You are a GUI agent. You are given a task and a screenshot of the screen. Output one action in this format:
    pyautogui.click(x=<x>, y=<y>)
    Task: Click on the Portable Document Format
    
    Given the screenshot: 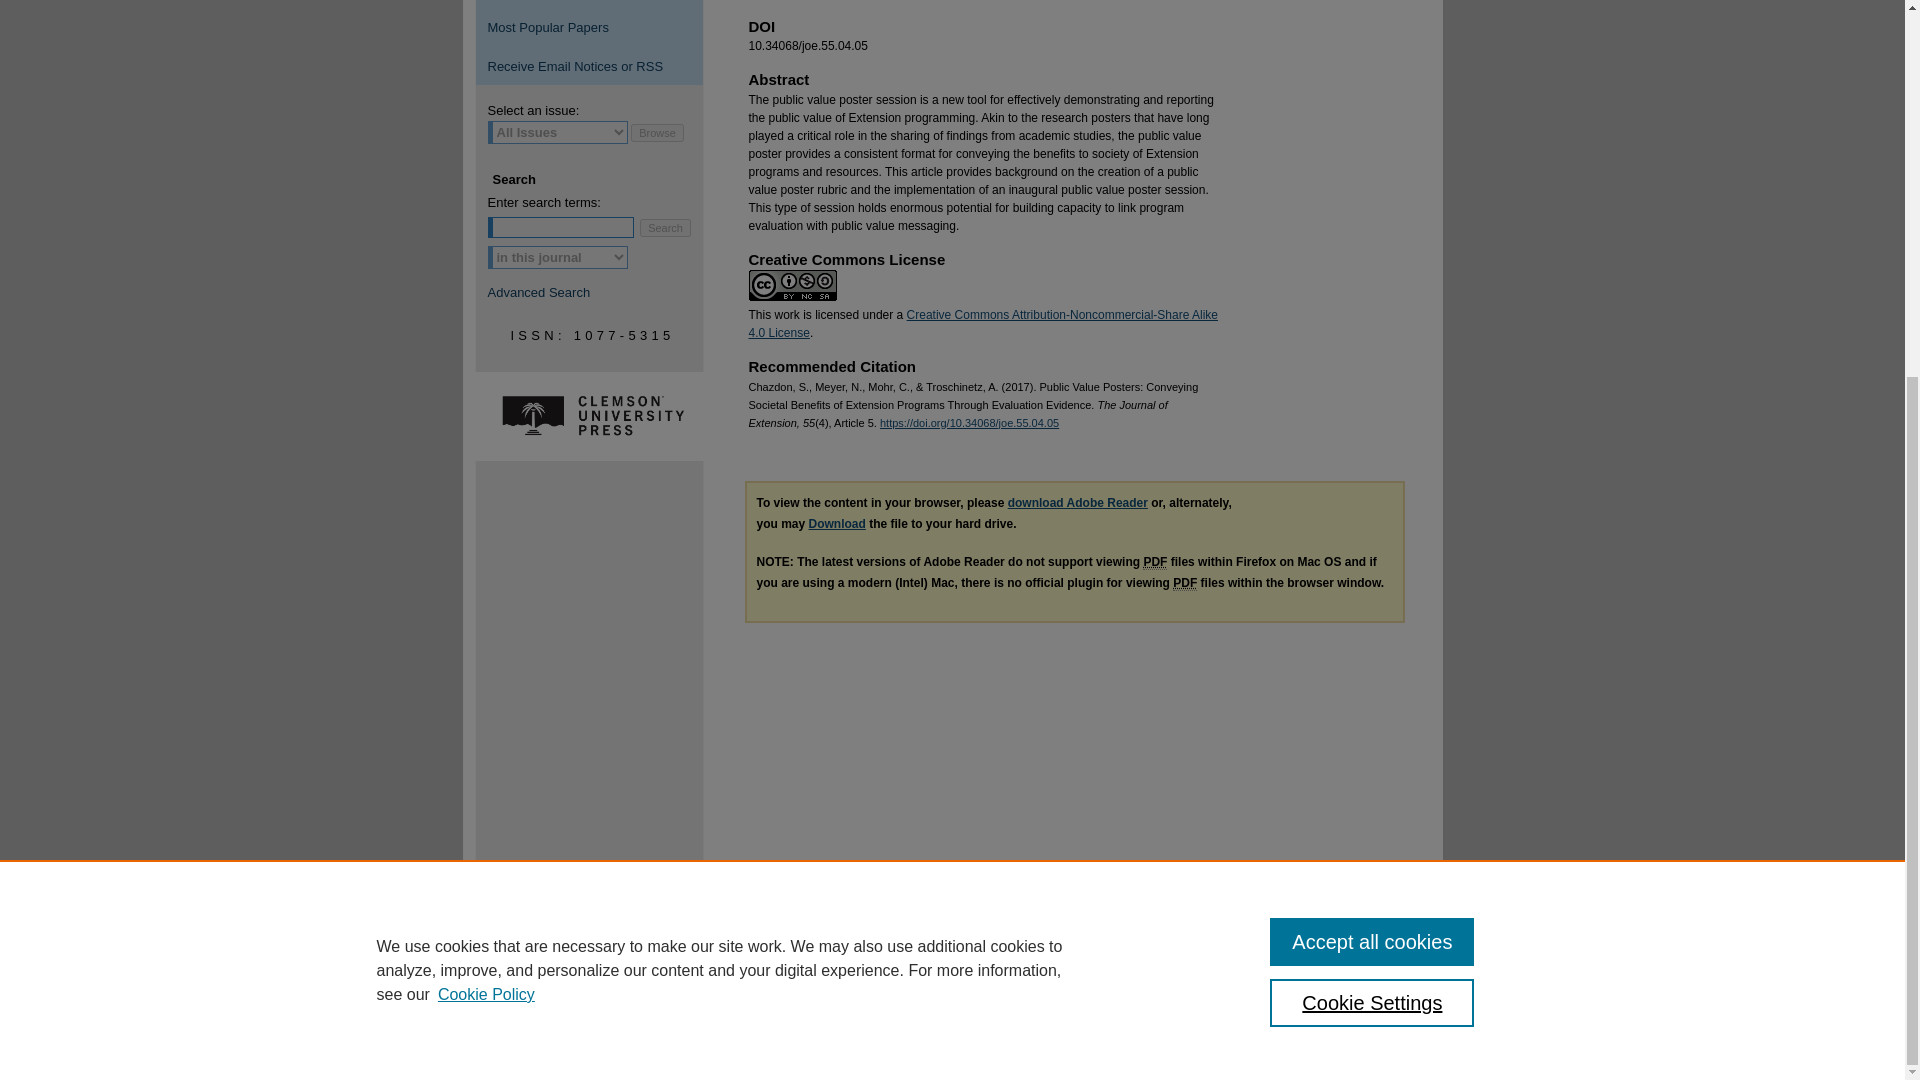 What is the action you would take?
    pyautogui.click(x=1184, y=582)
    